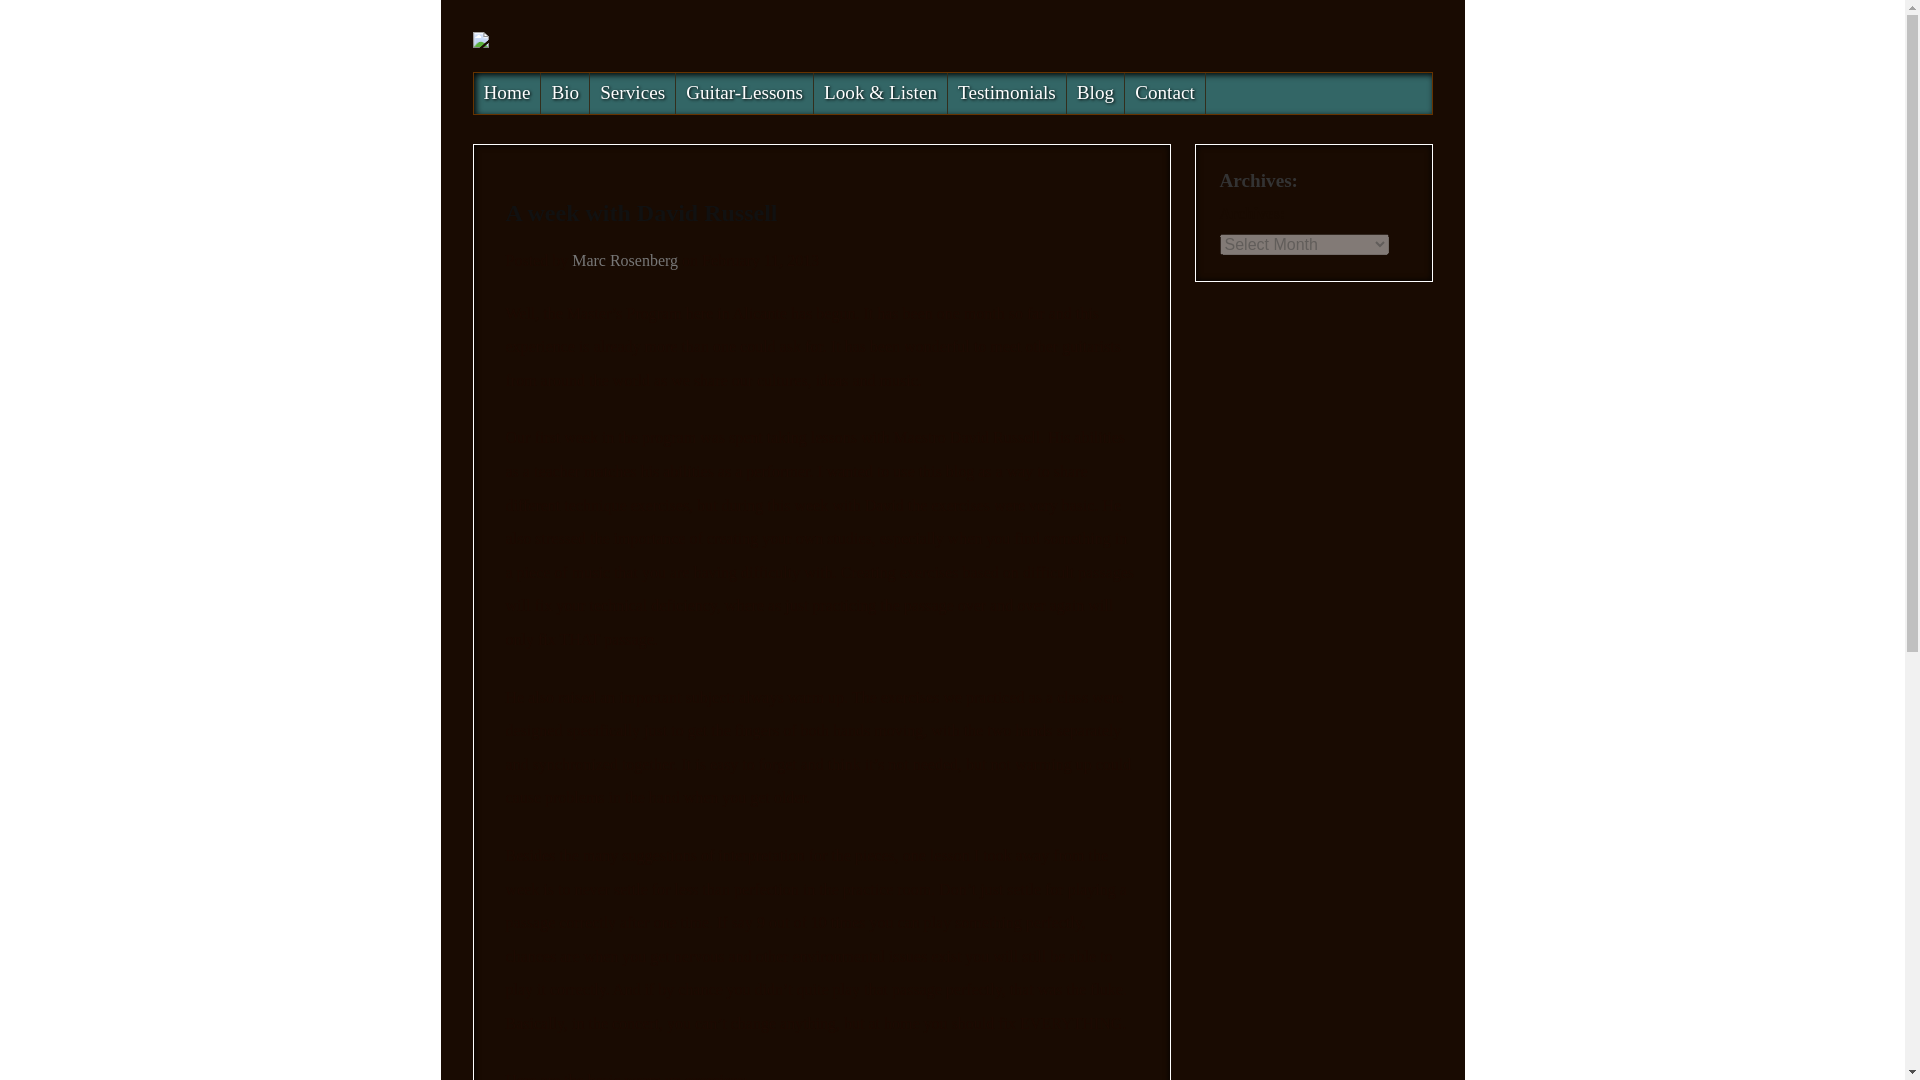  What do you see at coordinates (1096, 94) in the screenshot?
I see `Blog` at bounding box center [1096, 94].